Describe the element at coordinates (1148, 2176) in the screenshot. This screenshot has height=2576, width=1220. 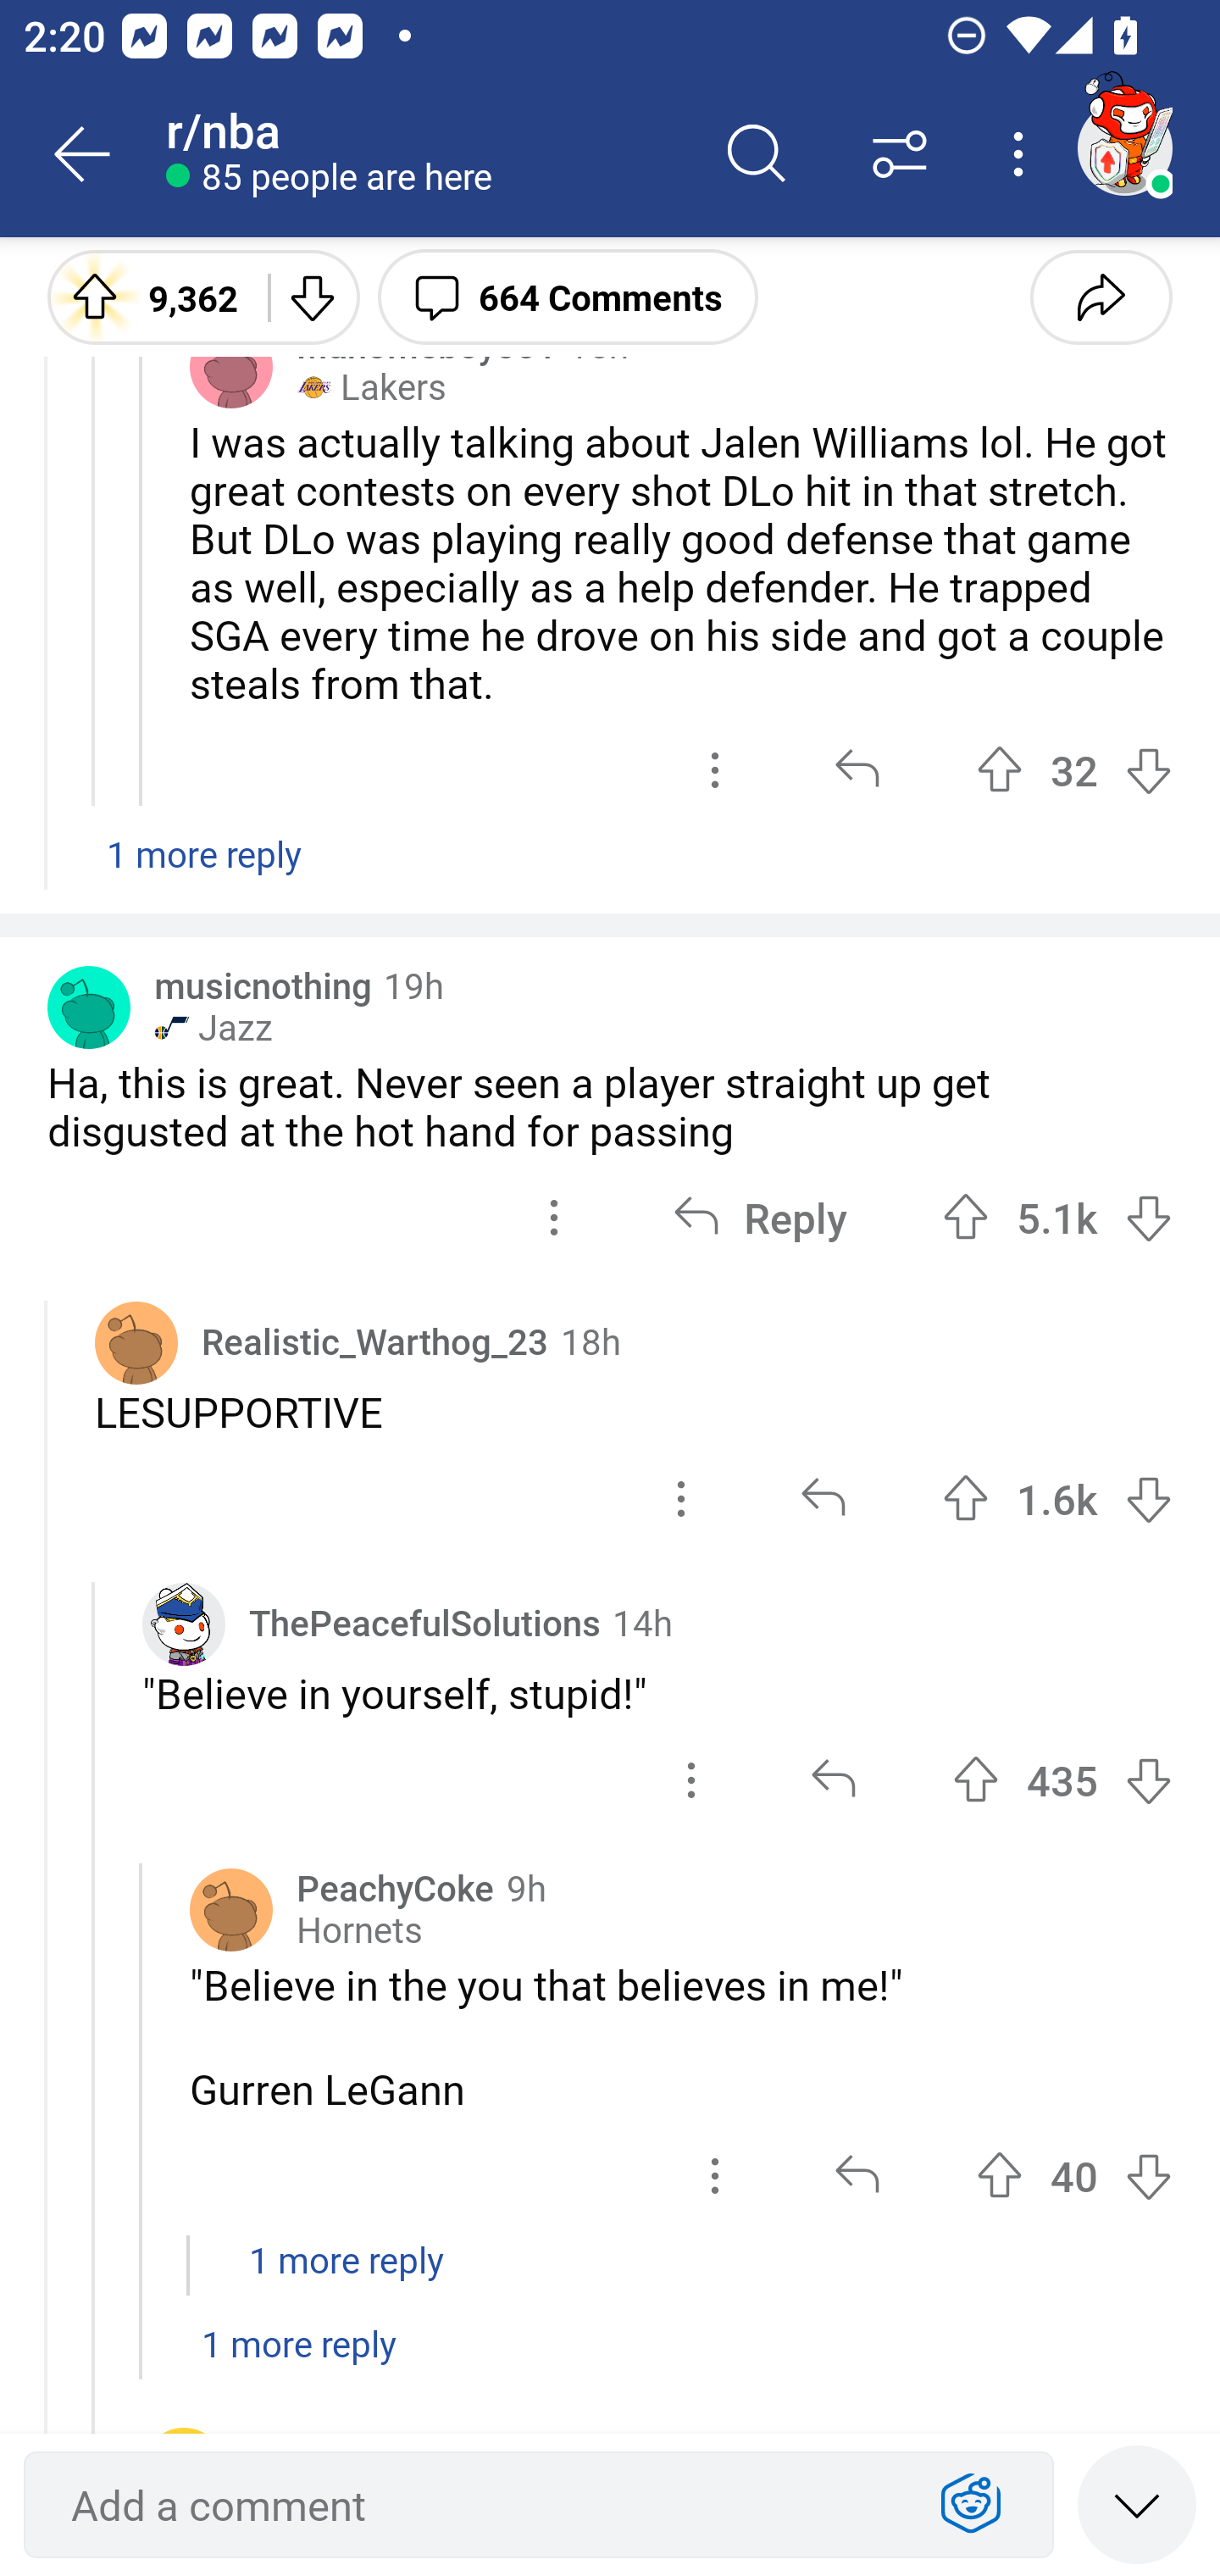
I see `Downvote` at that location.